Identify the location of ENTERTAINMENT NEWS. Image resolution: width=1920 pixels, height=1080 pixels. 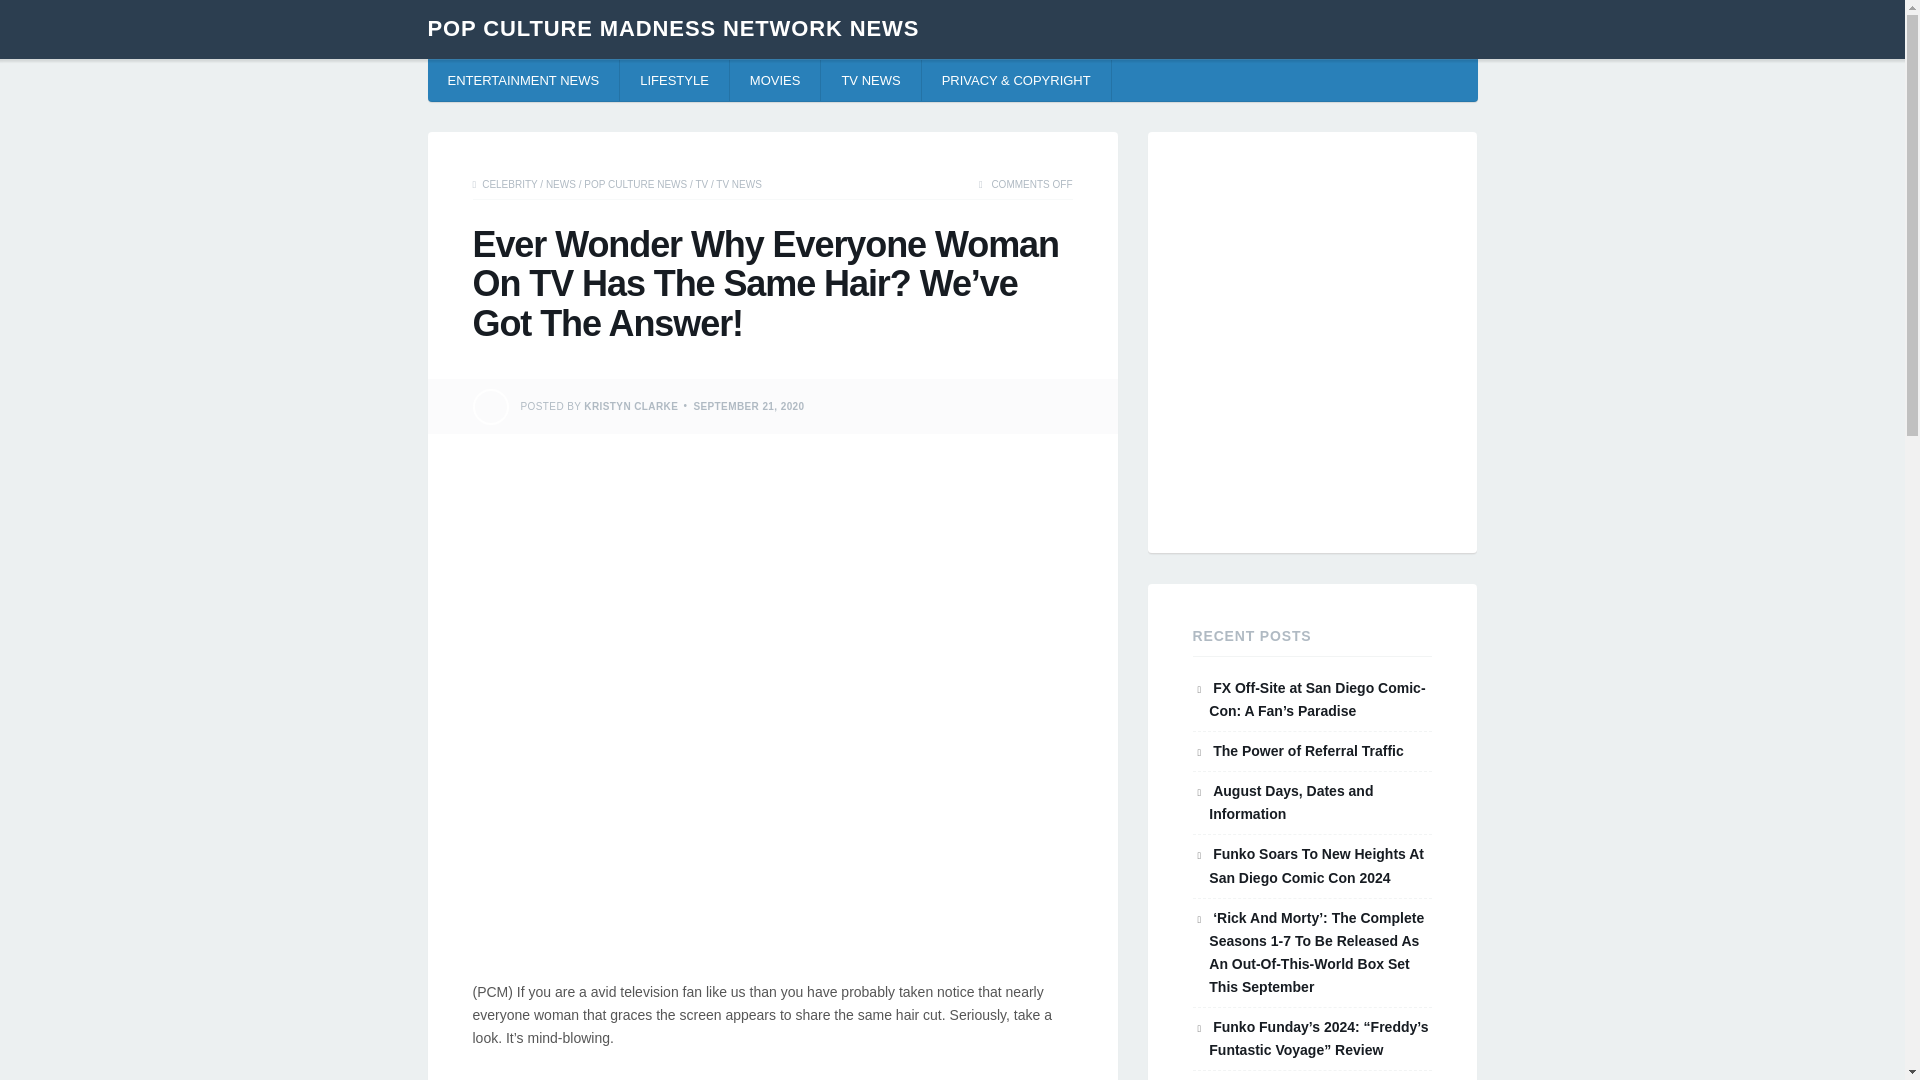
(524, 80).